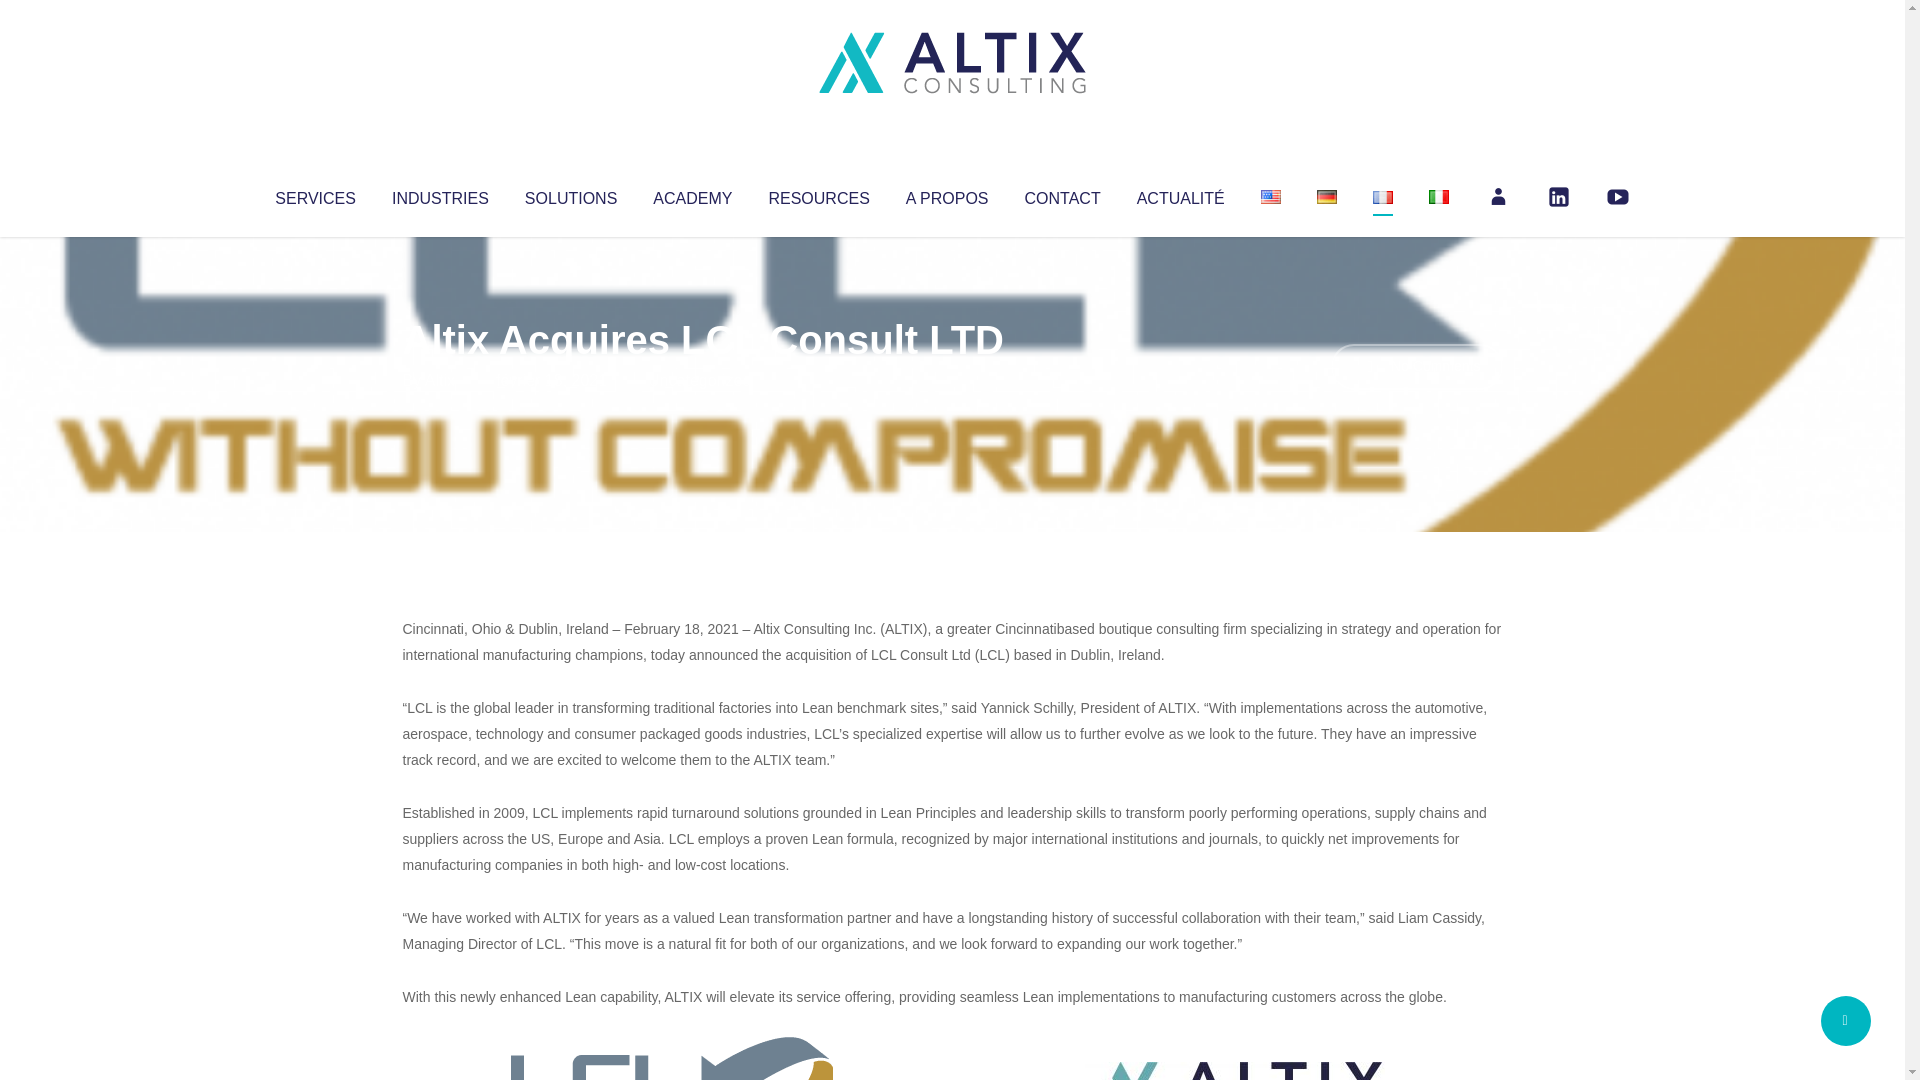 The image size is (1920, 1080). What do you see at coordinates (440, 380) in the screenshot?
I see `Articles par Altix` at bounding box center [440, 380].